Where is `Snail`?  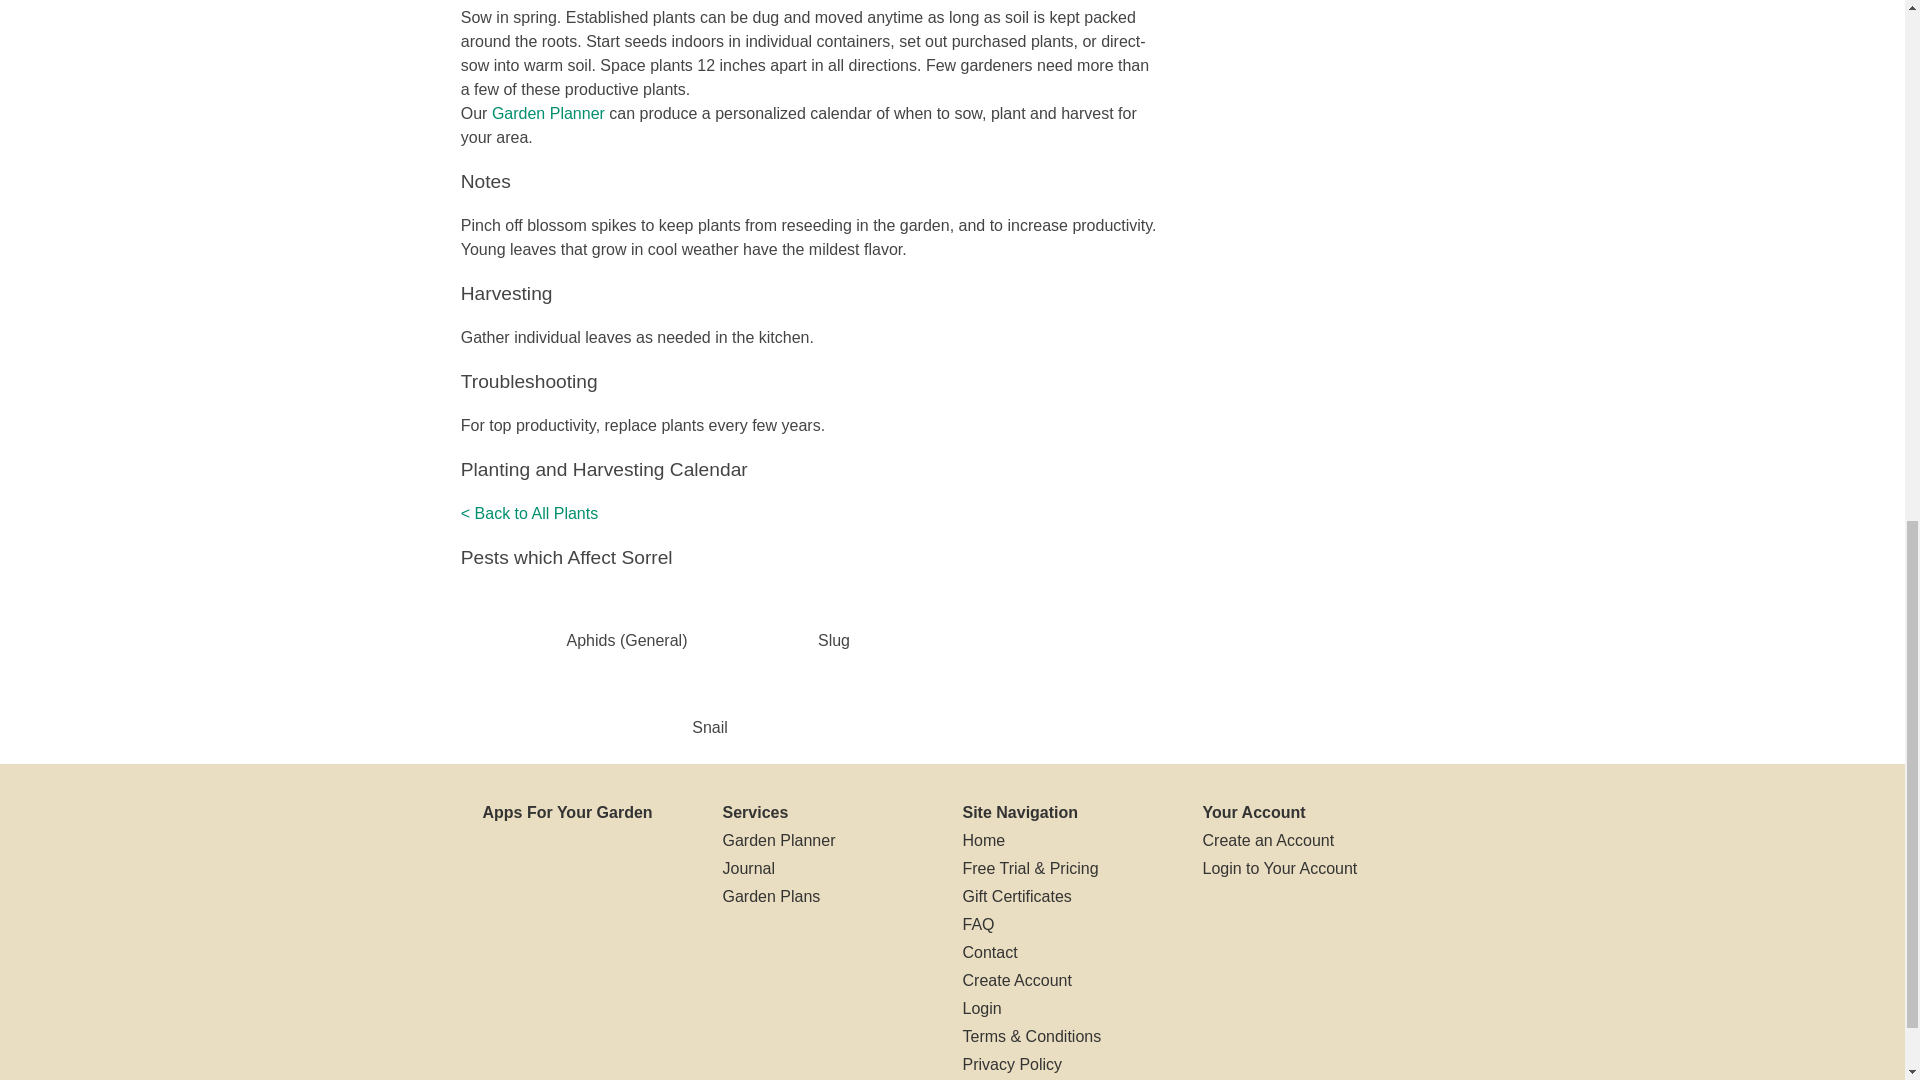 Snail is located at coordinates (709, 727).